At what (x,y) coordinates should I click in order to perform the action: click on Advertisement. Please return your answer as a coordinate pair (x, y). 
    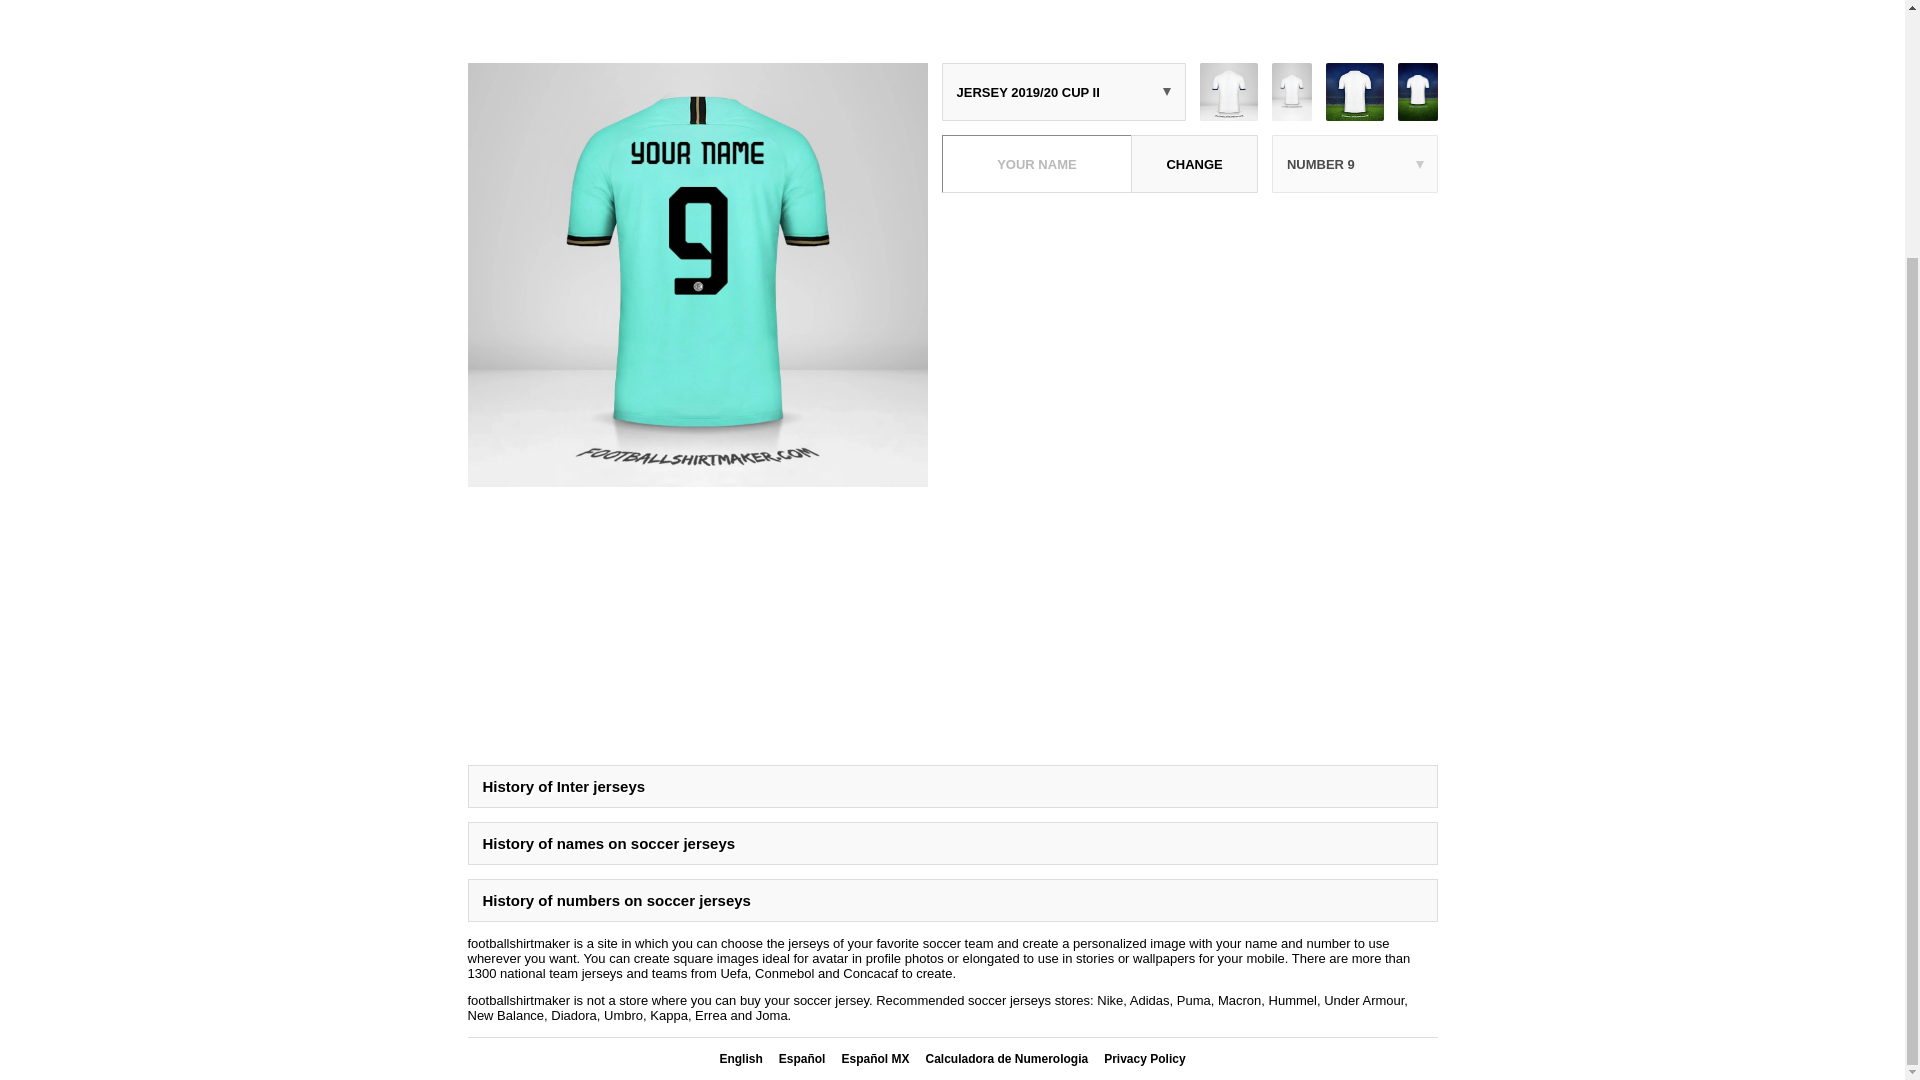
    Looking at the image, I should click on (953, 24).